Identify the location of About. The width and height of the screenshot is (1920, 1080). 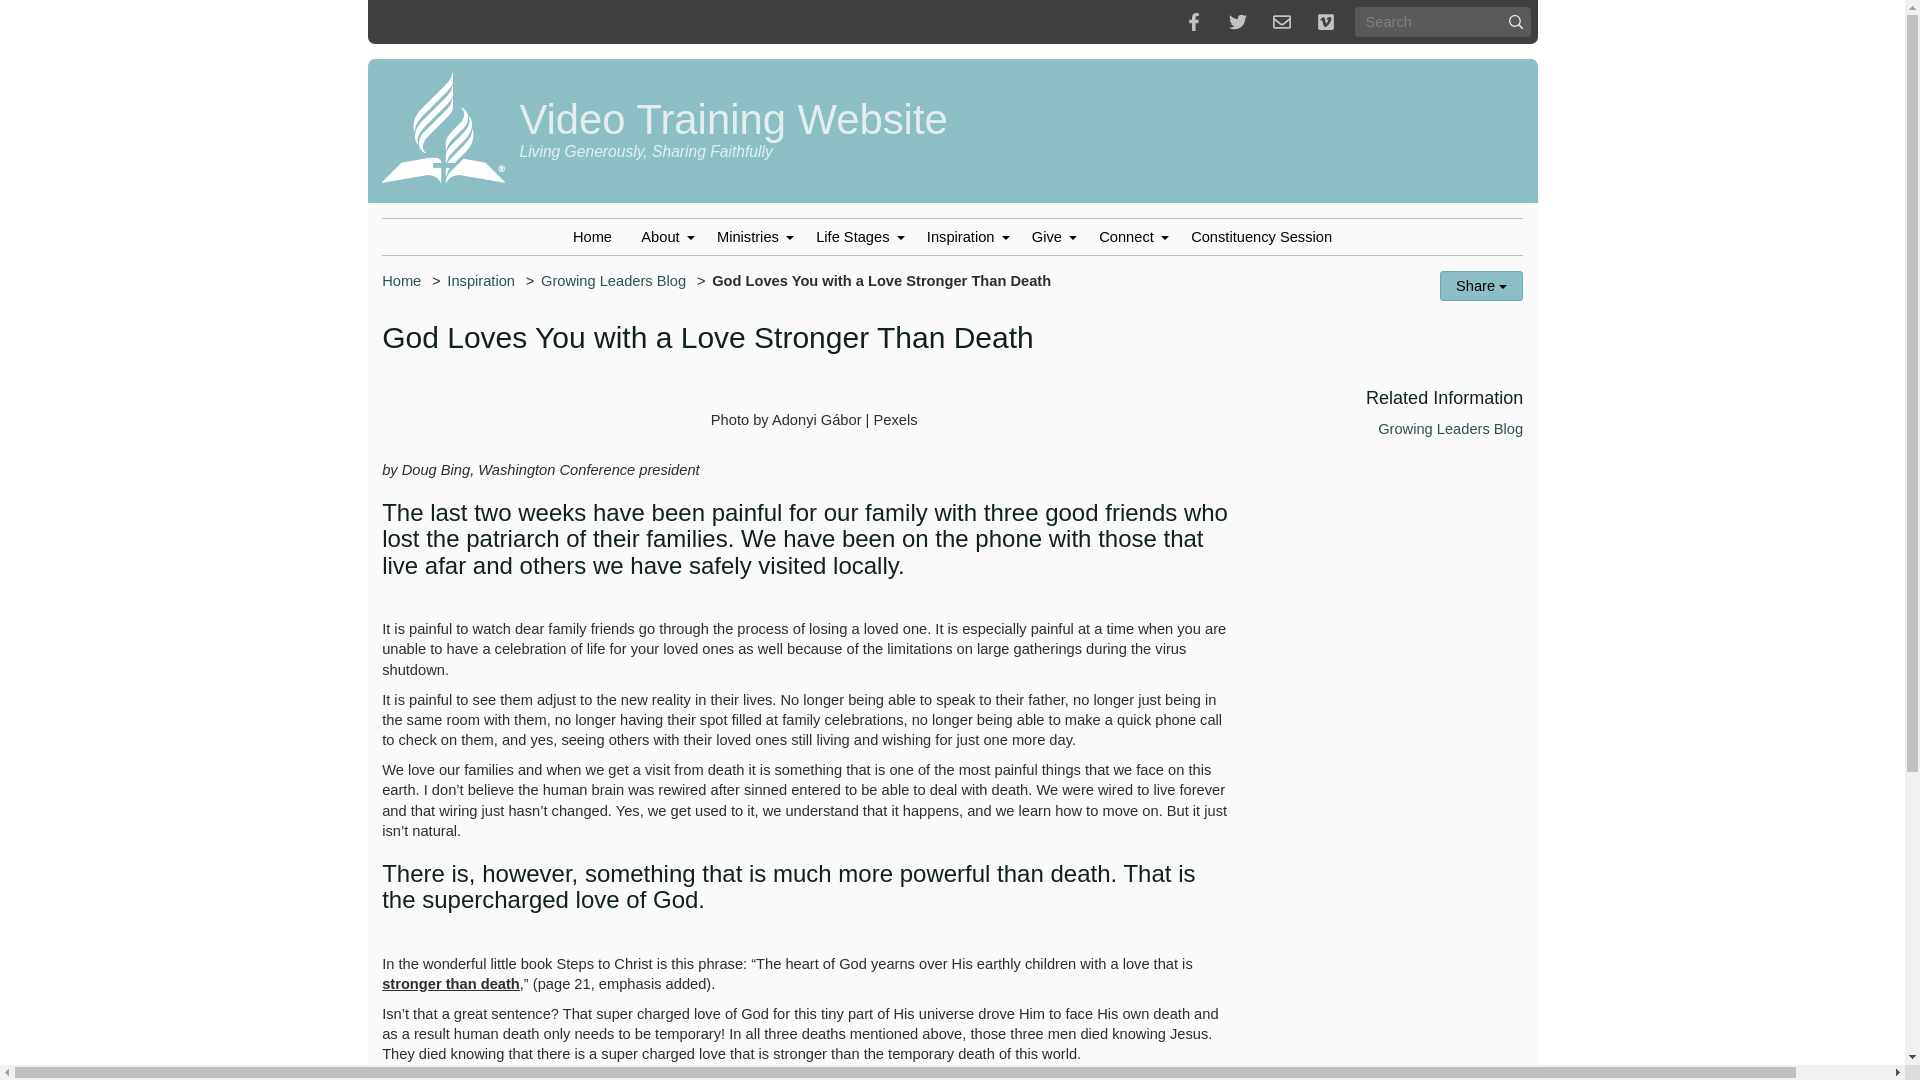
(664, 237).